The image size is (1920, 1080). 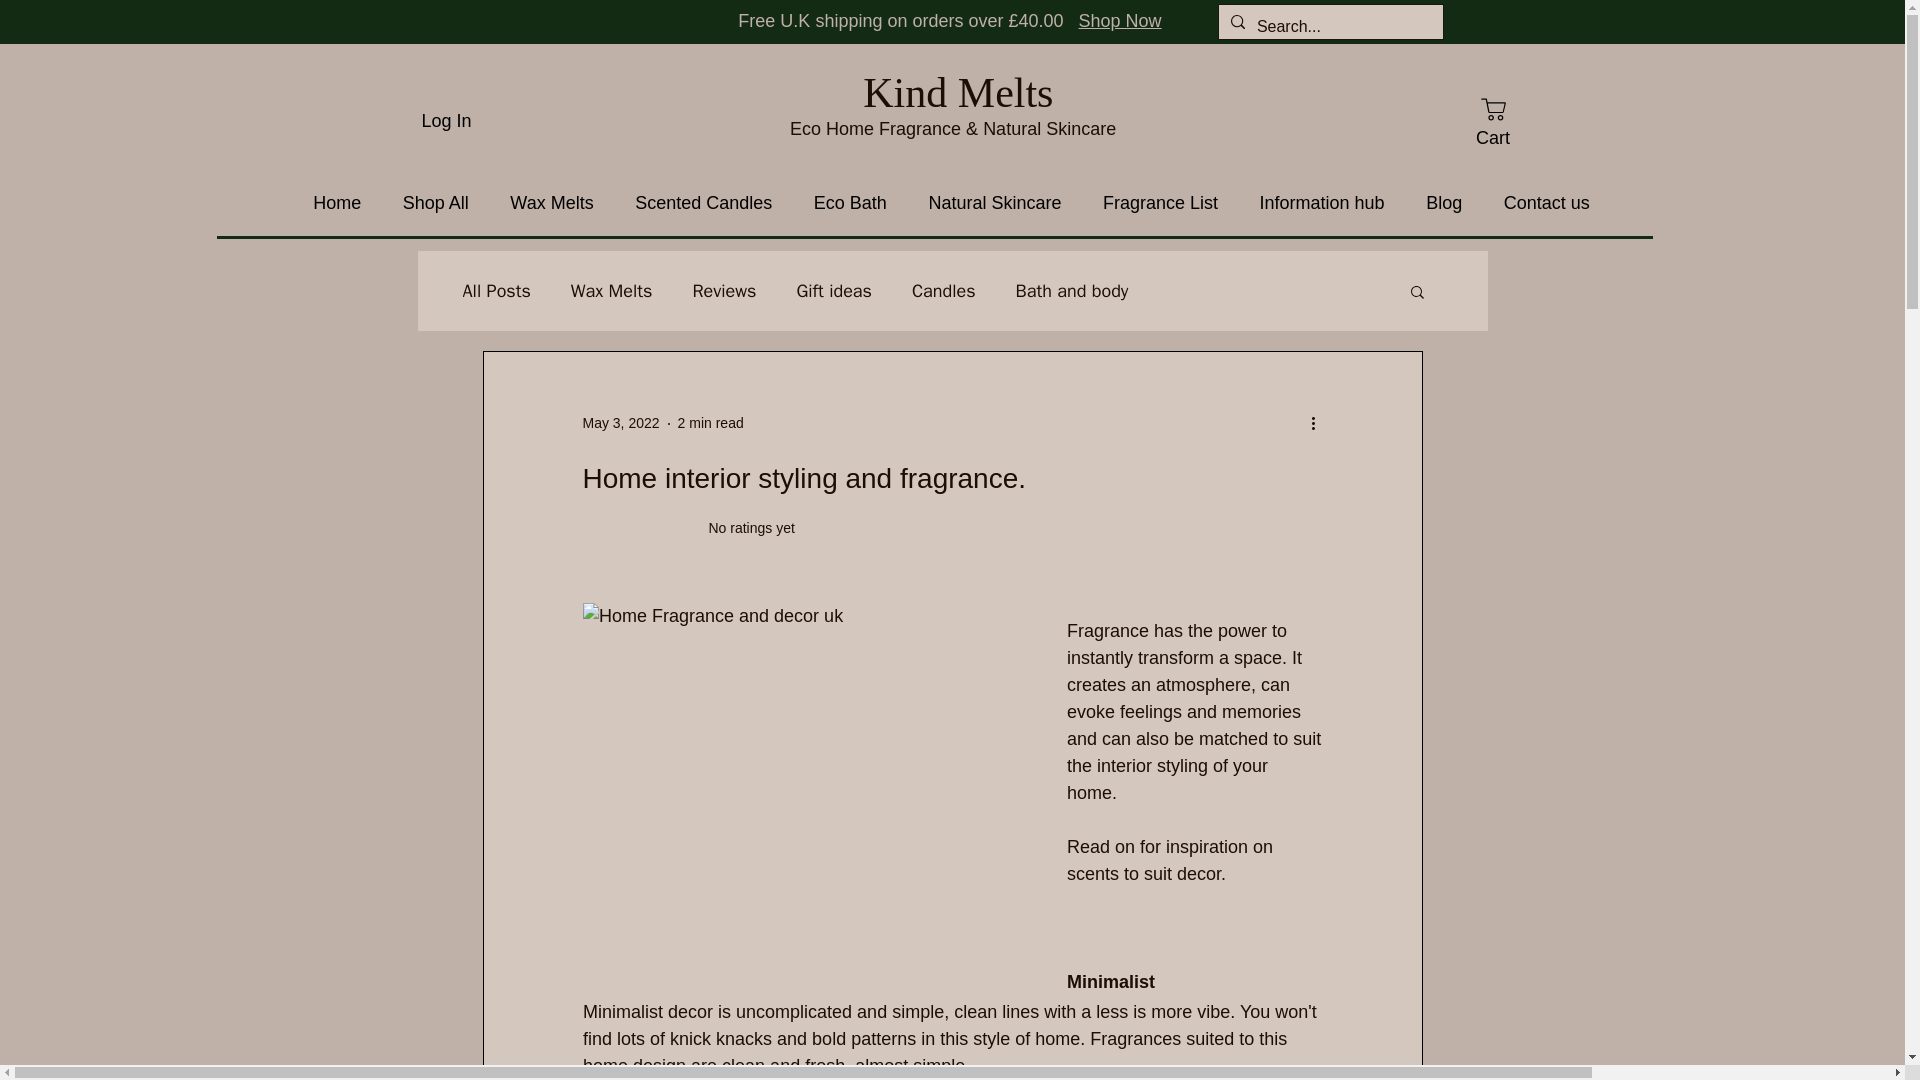 What do you see at coordinates (338, 204) in the screenshot?
I see `Home` at bounding box center [338, 204].